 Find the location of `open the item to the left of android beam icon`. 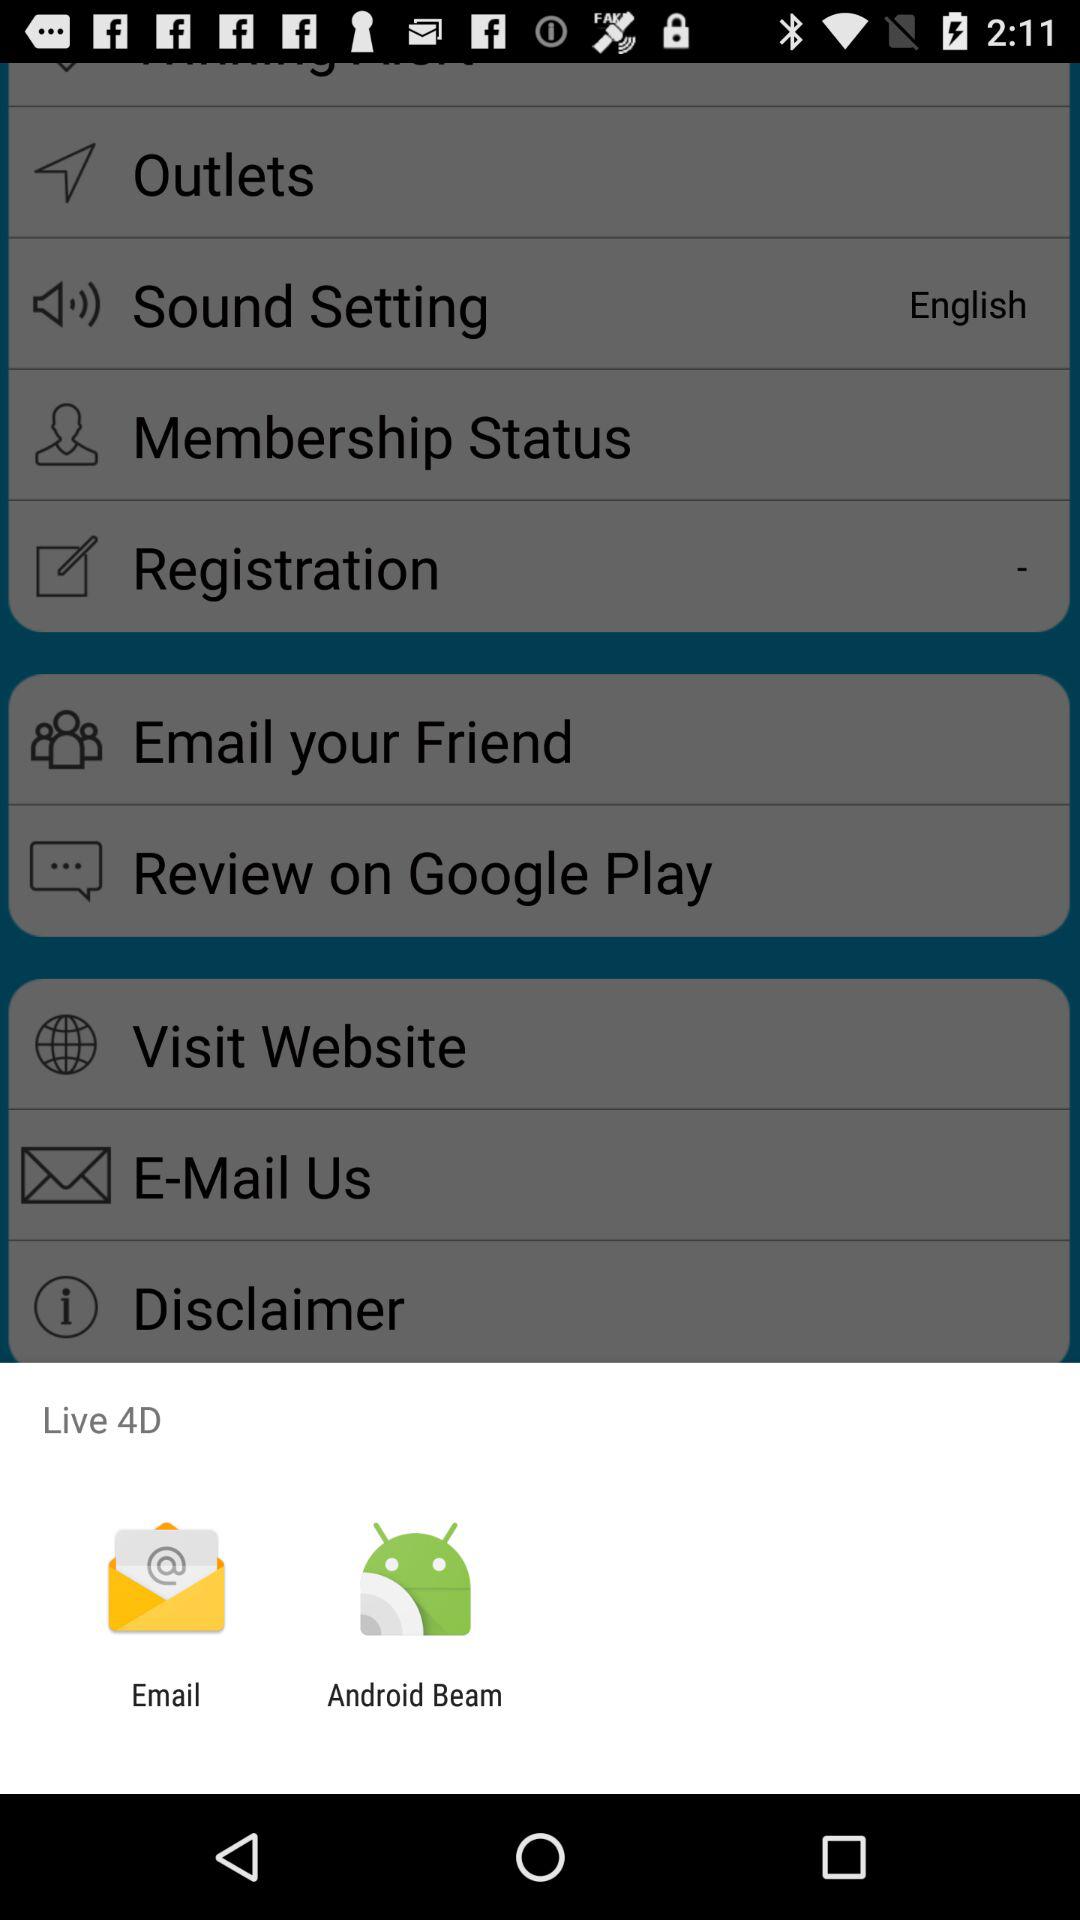

open the item to the left of android beam icon is located at coordinates (166, 1712).